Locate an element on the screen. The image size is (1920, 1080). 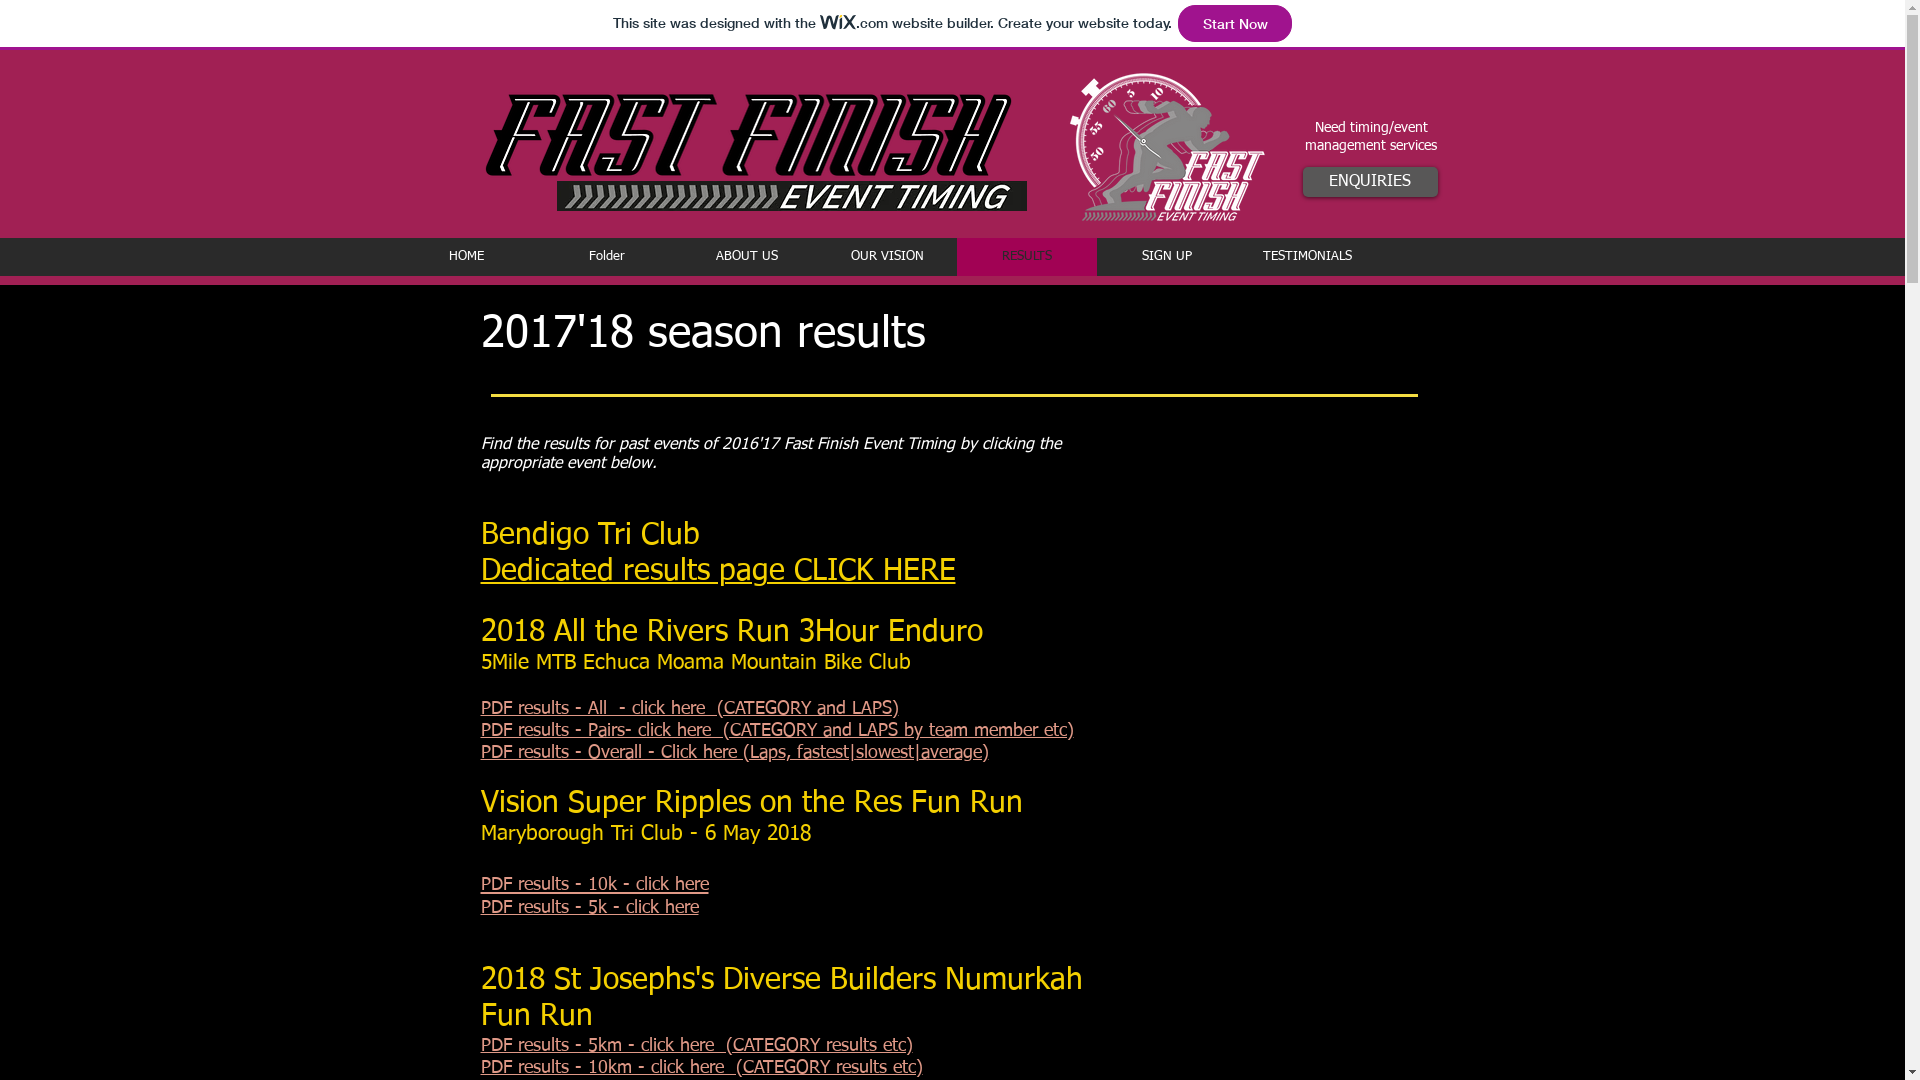
PDF results - 5km - click here  (CATEGORY results etc) is located at coordinates (696, 1046).